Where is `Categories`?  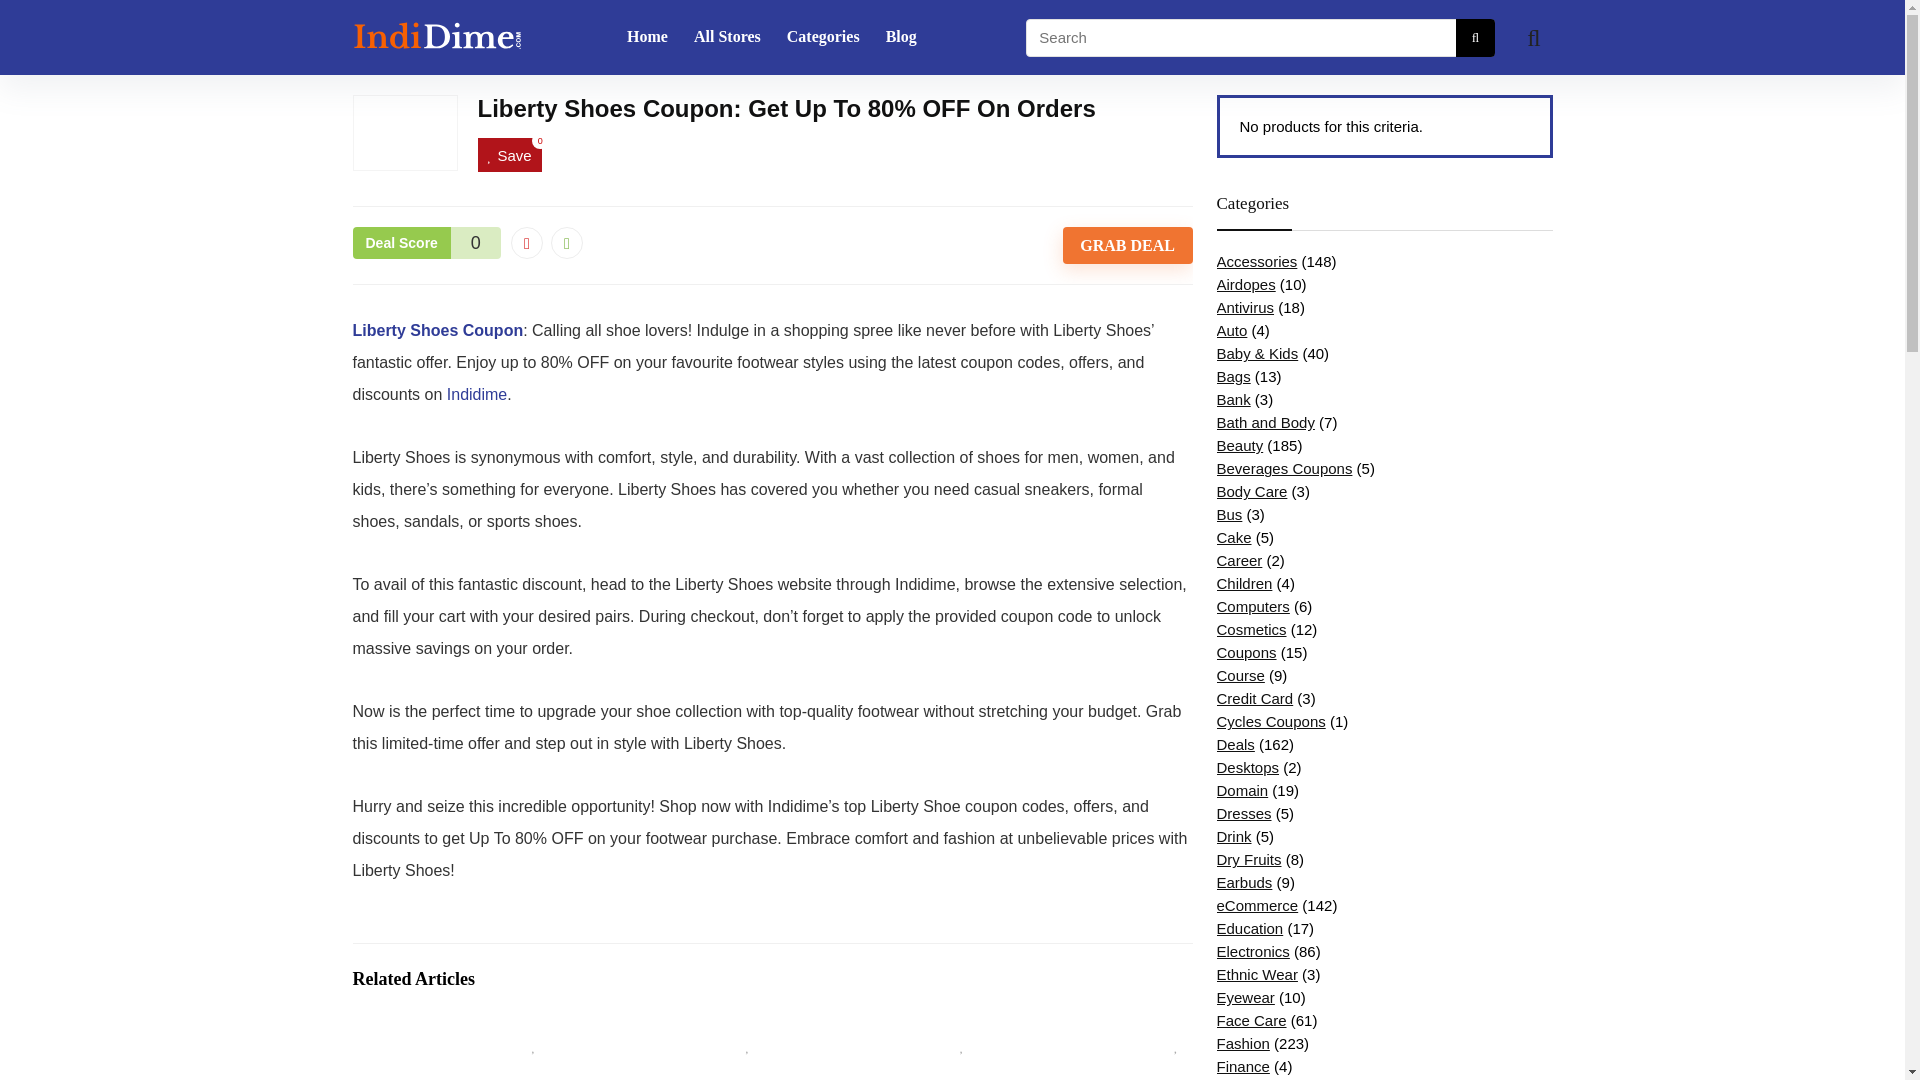
Categories is located at coordinates (823, 38).